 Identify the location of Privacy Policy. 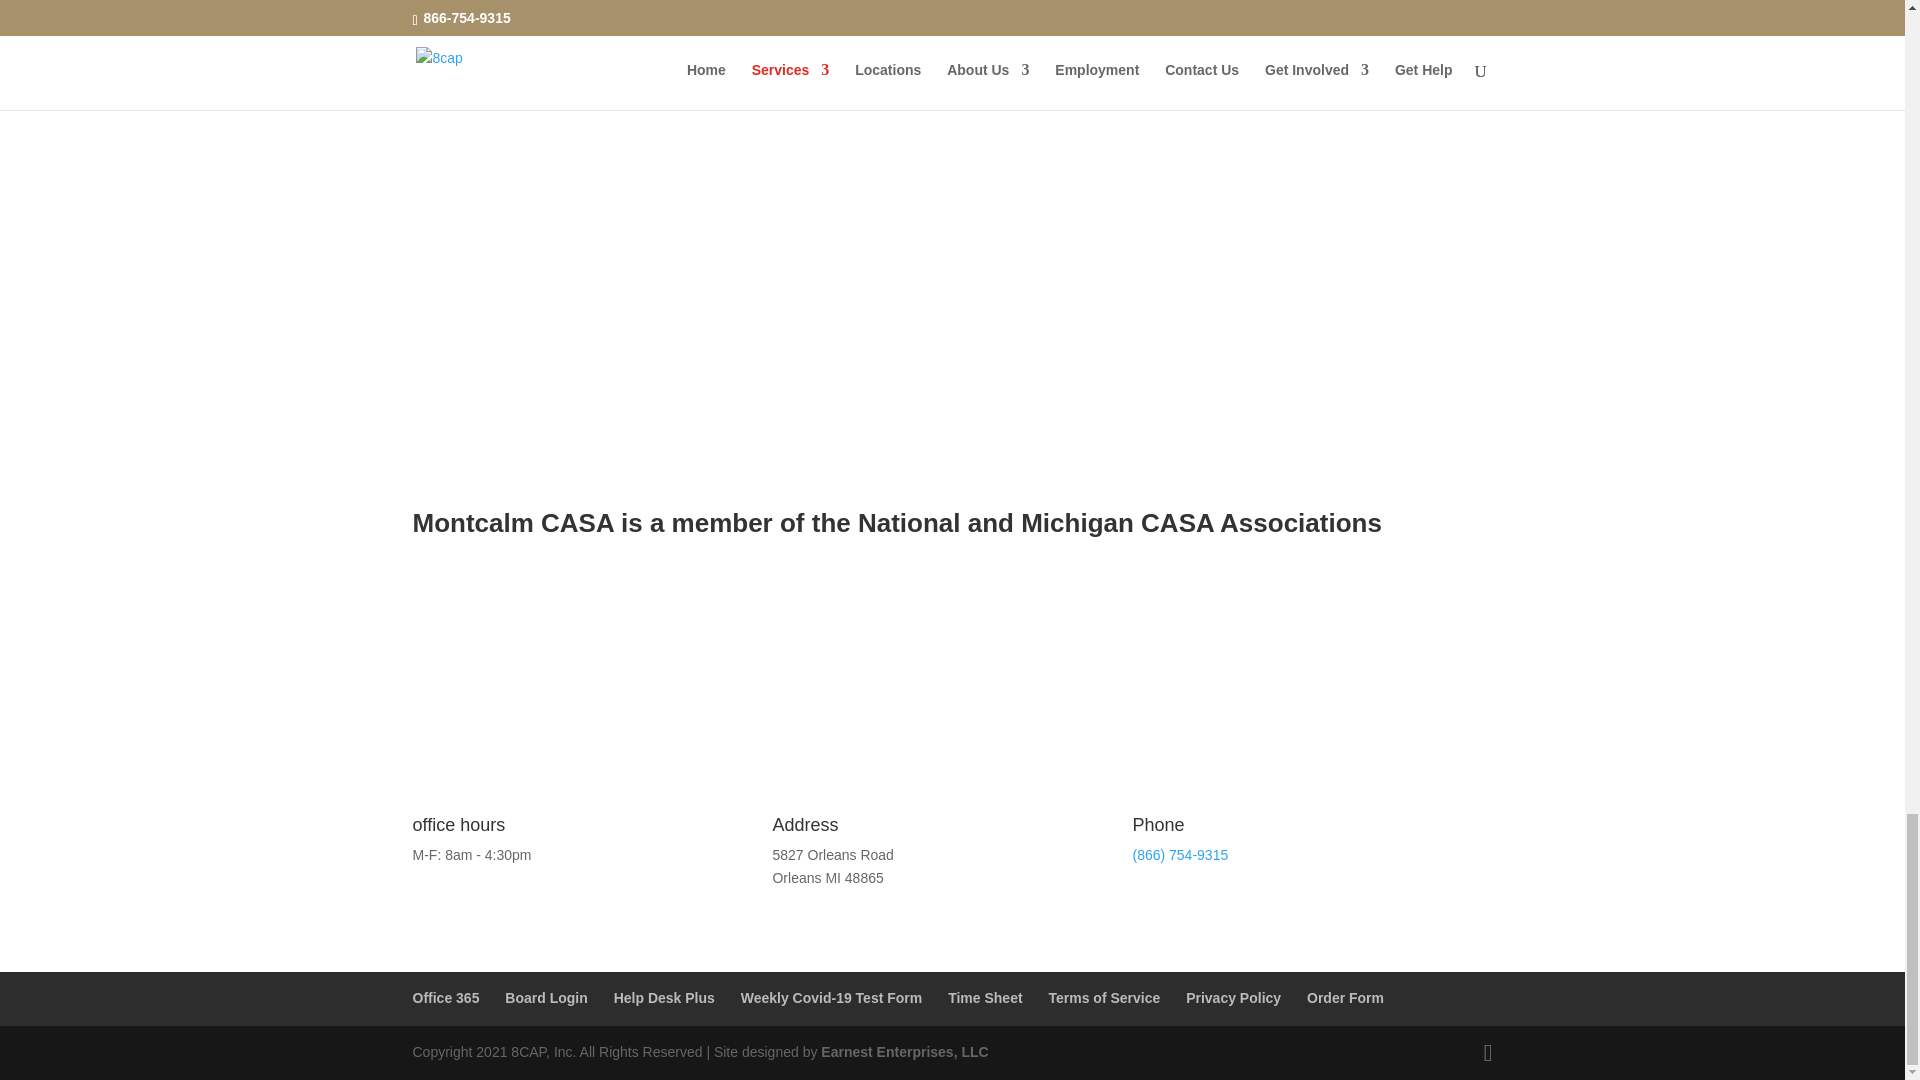
(1233, 998).